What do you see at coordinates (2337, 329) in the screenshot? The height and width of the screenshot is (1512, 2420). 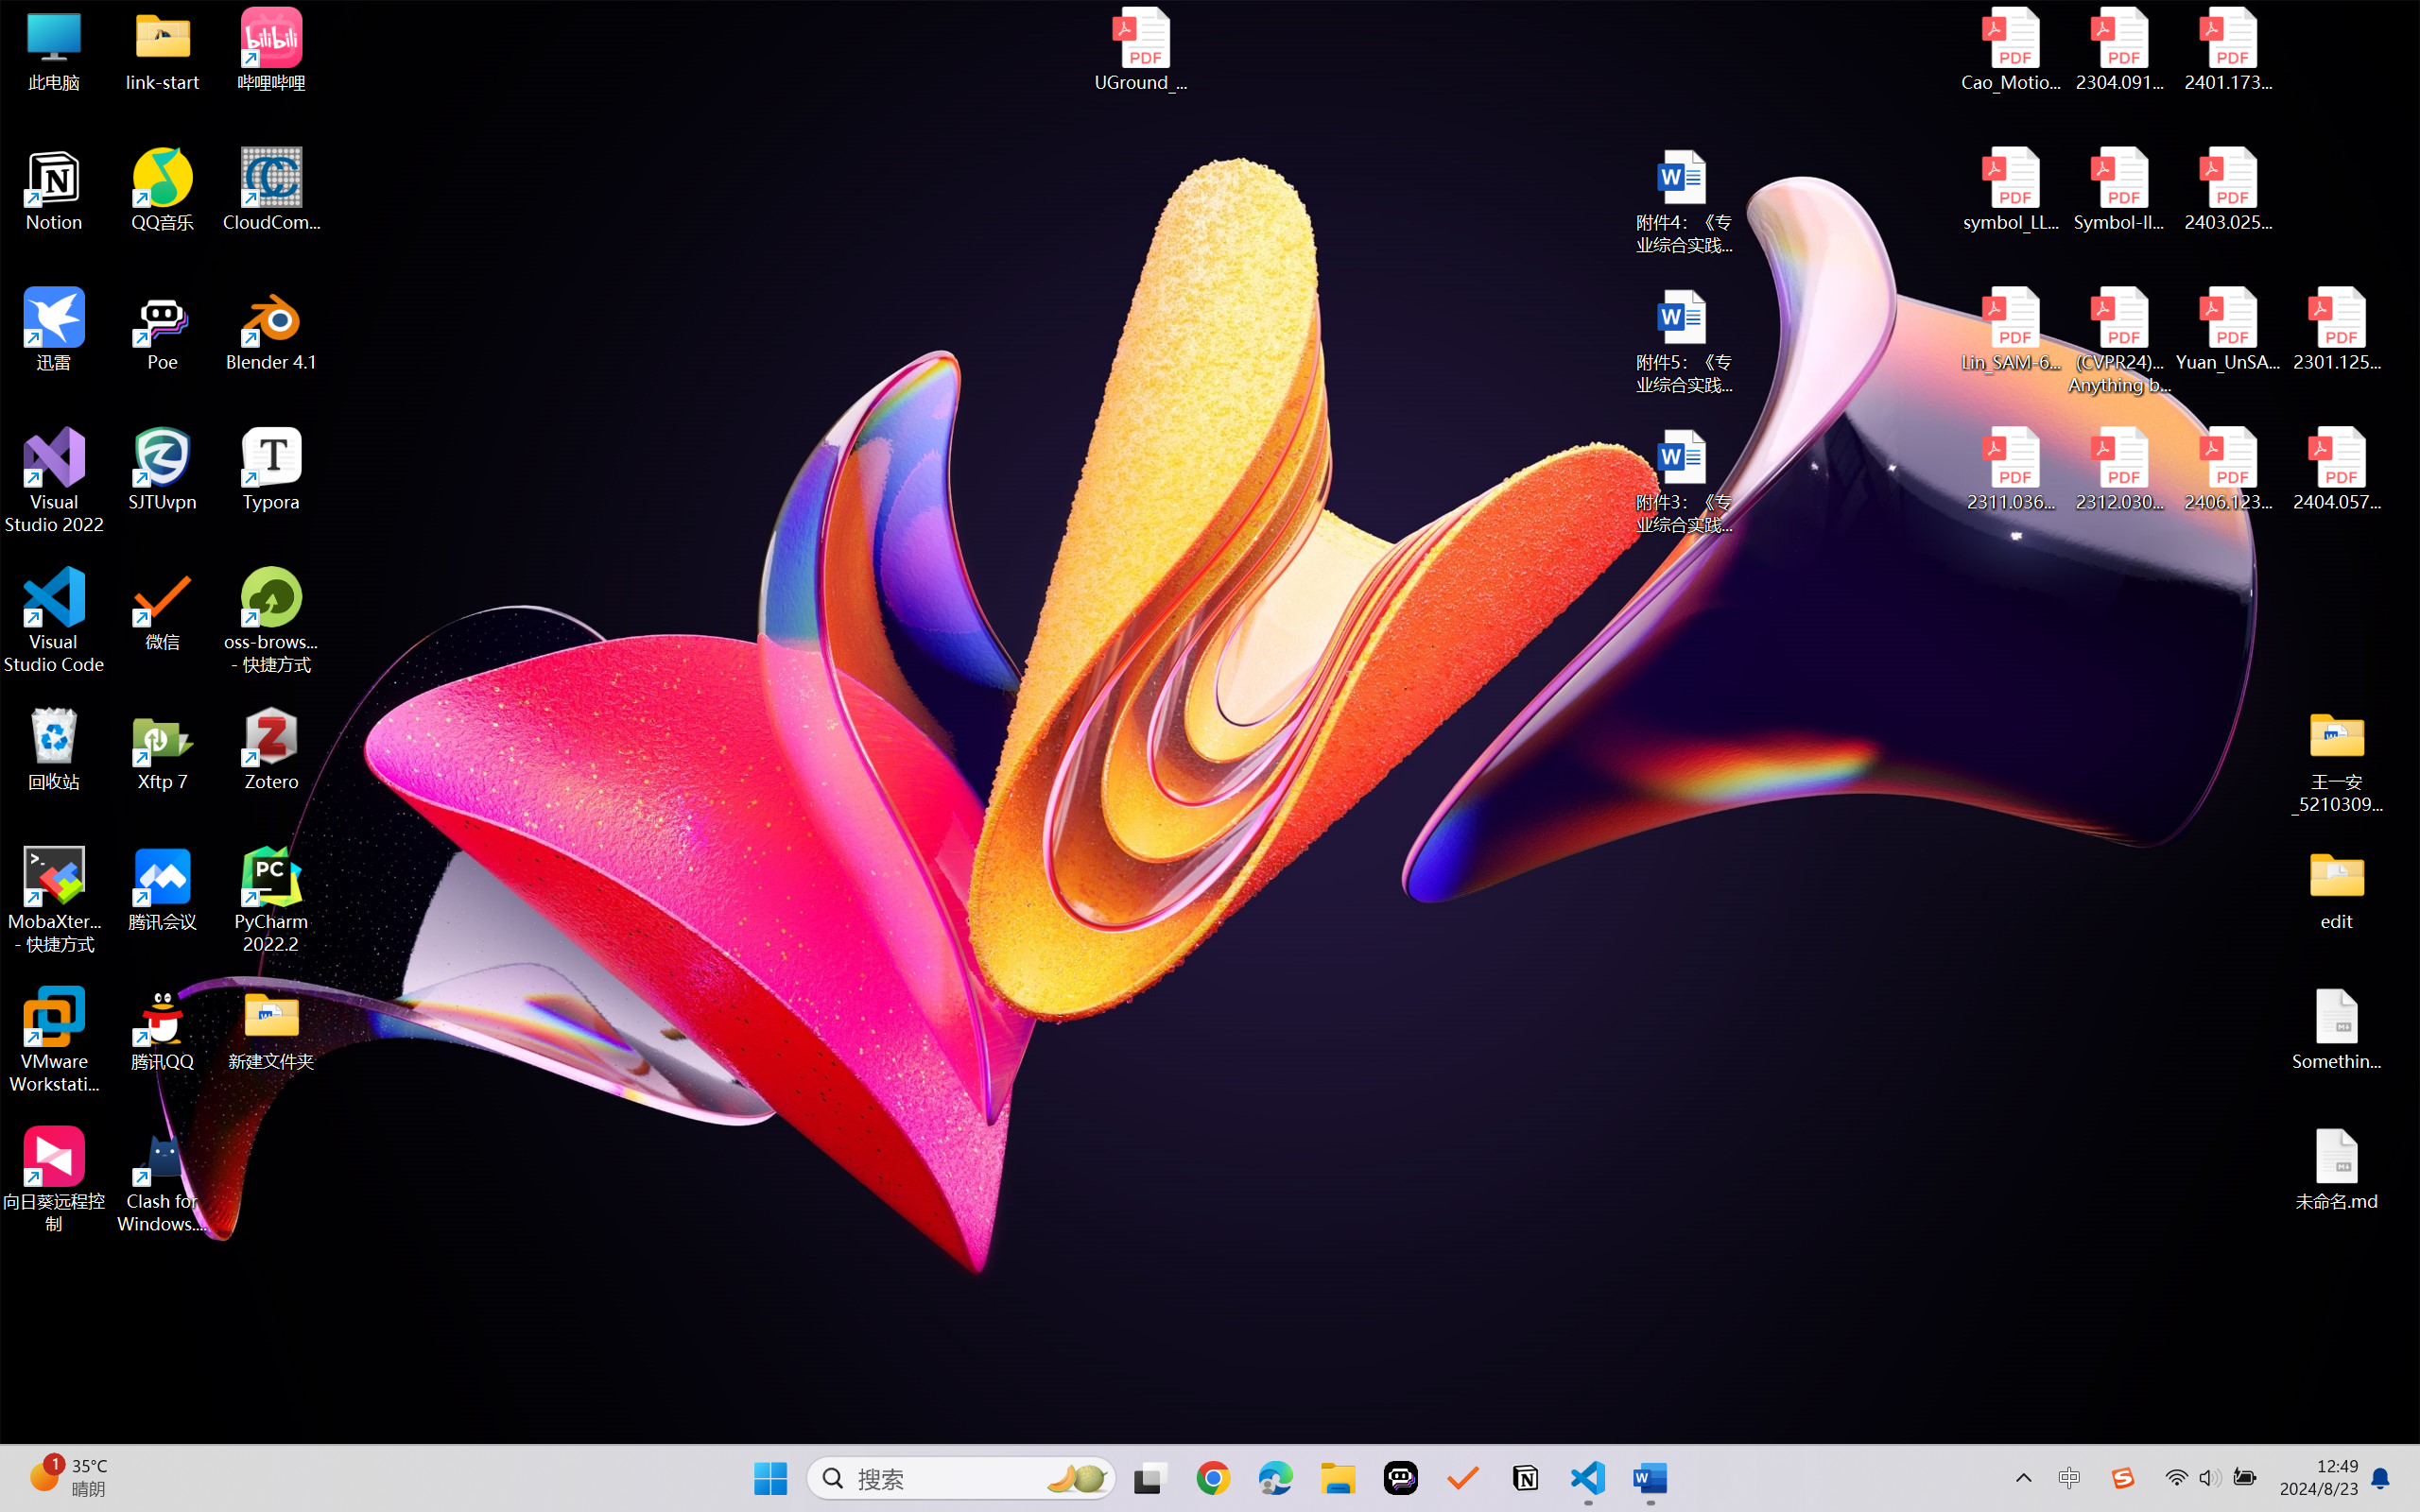 I see `2301.12597v3.pdf` at bounding box center [2337, 329].